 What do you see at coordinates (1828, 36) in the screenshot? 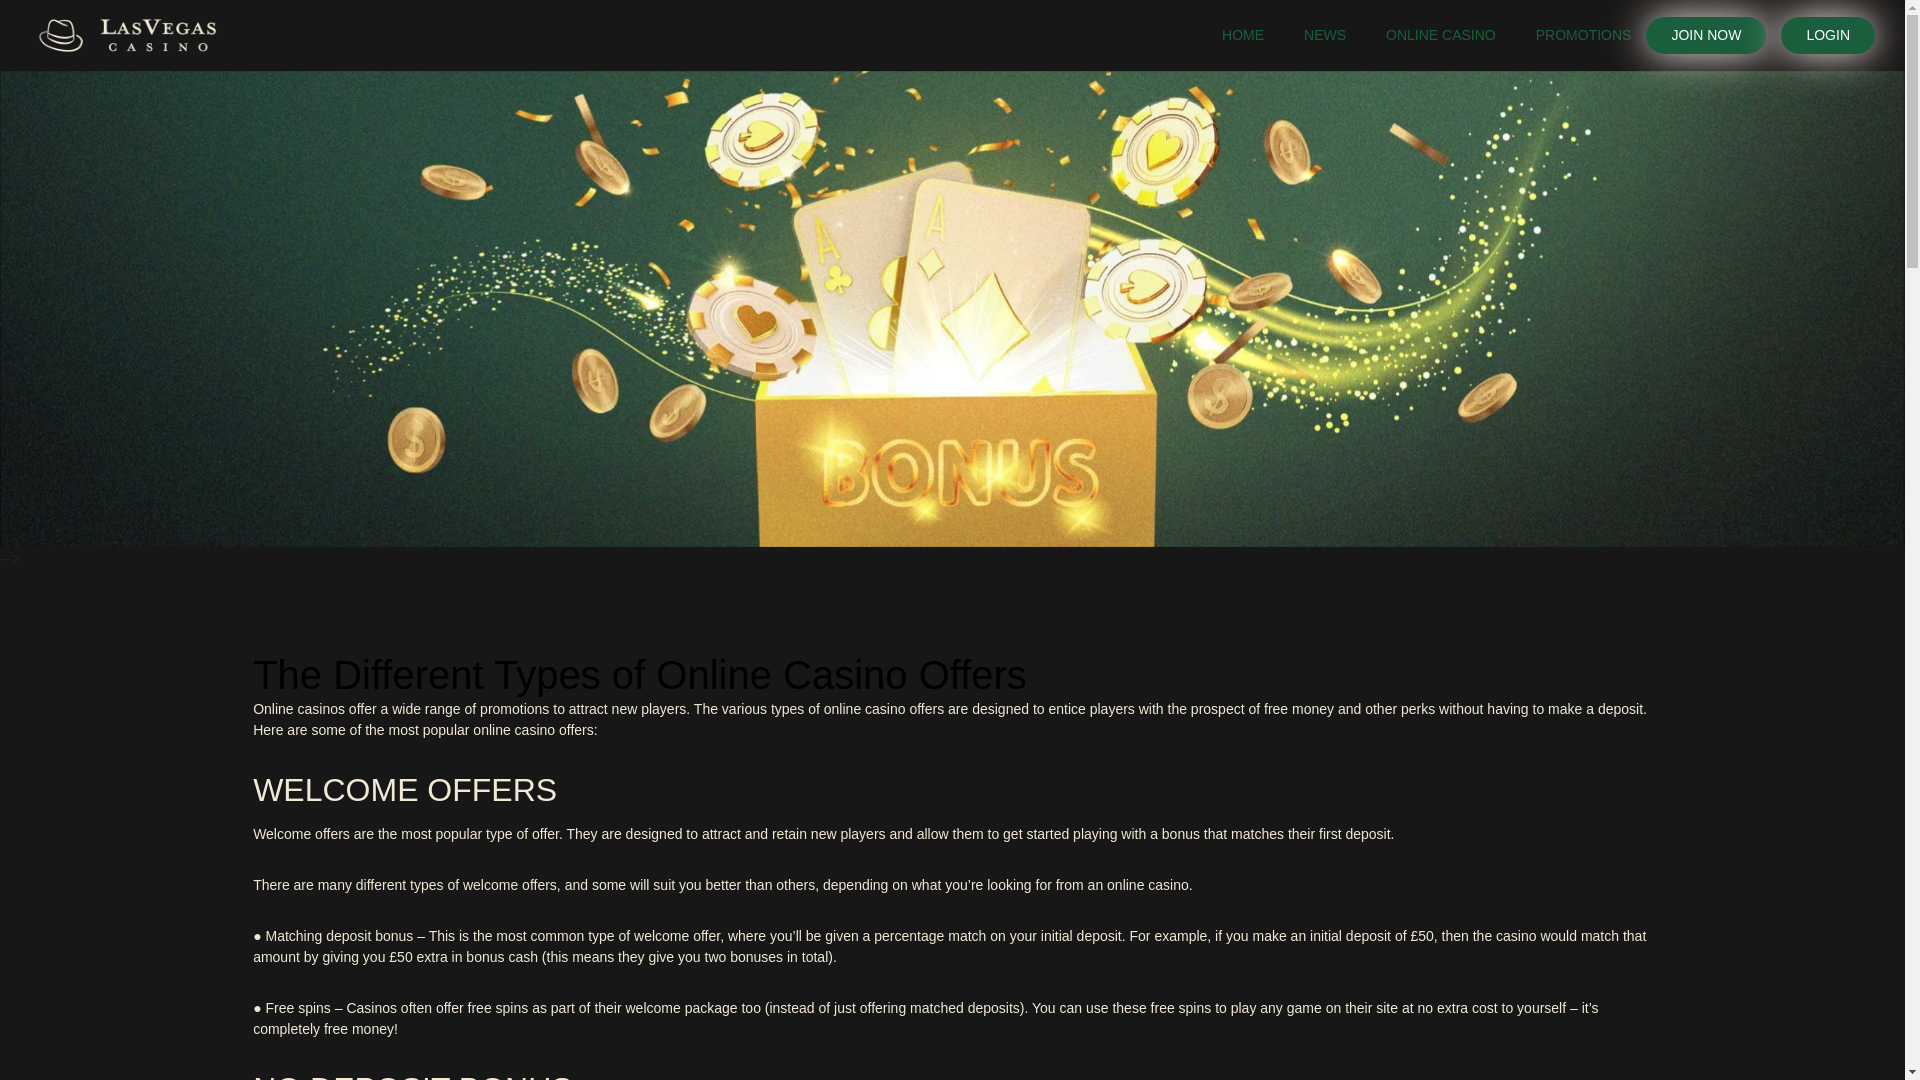
I see `LOGIN` at bounding box center [1828, 36].